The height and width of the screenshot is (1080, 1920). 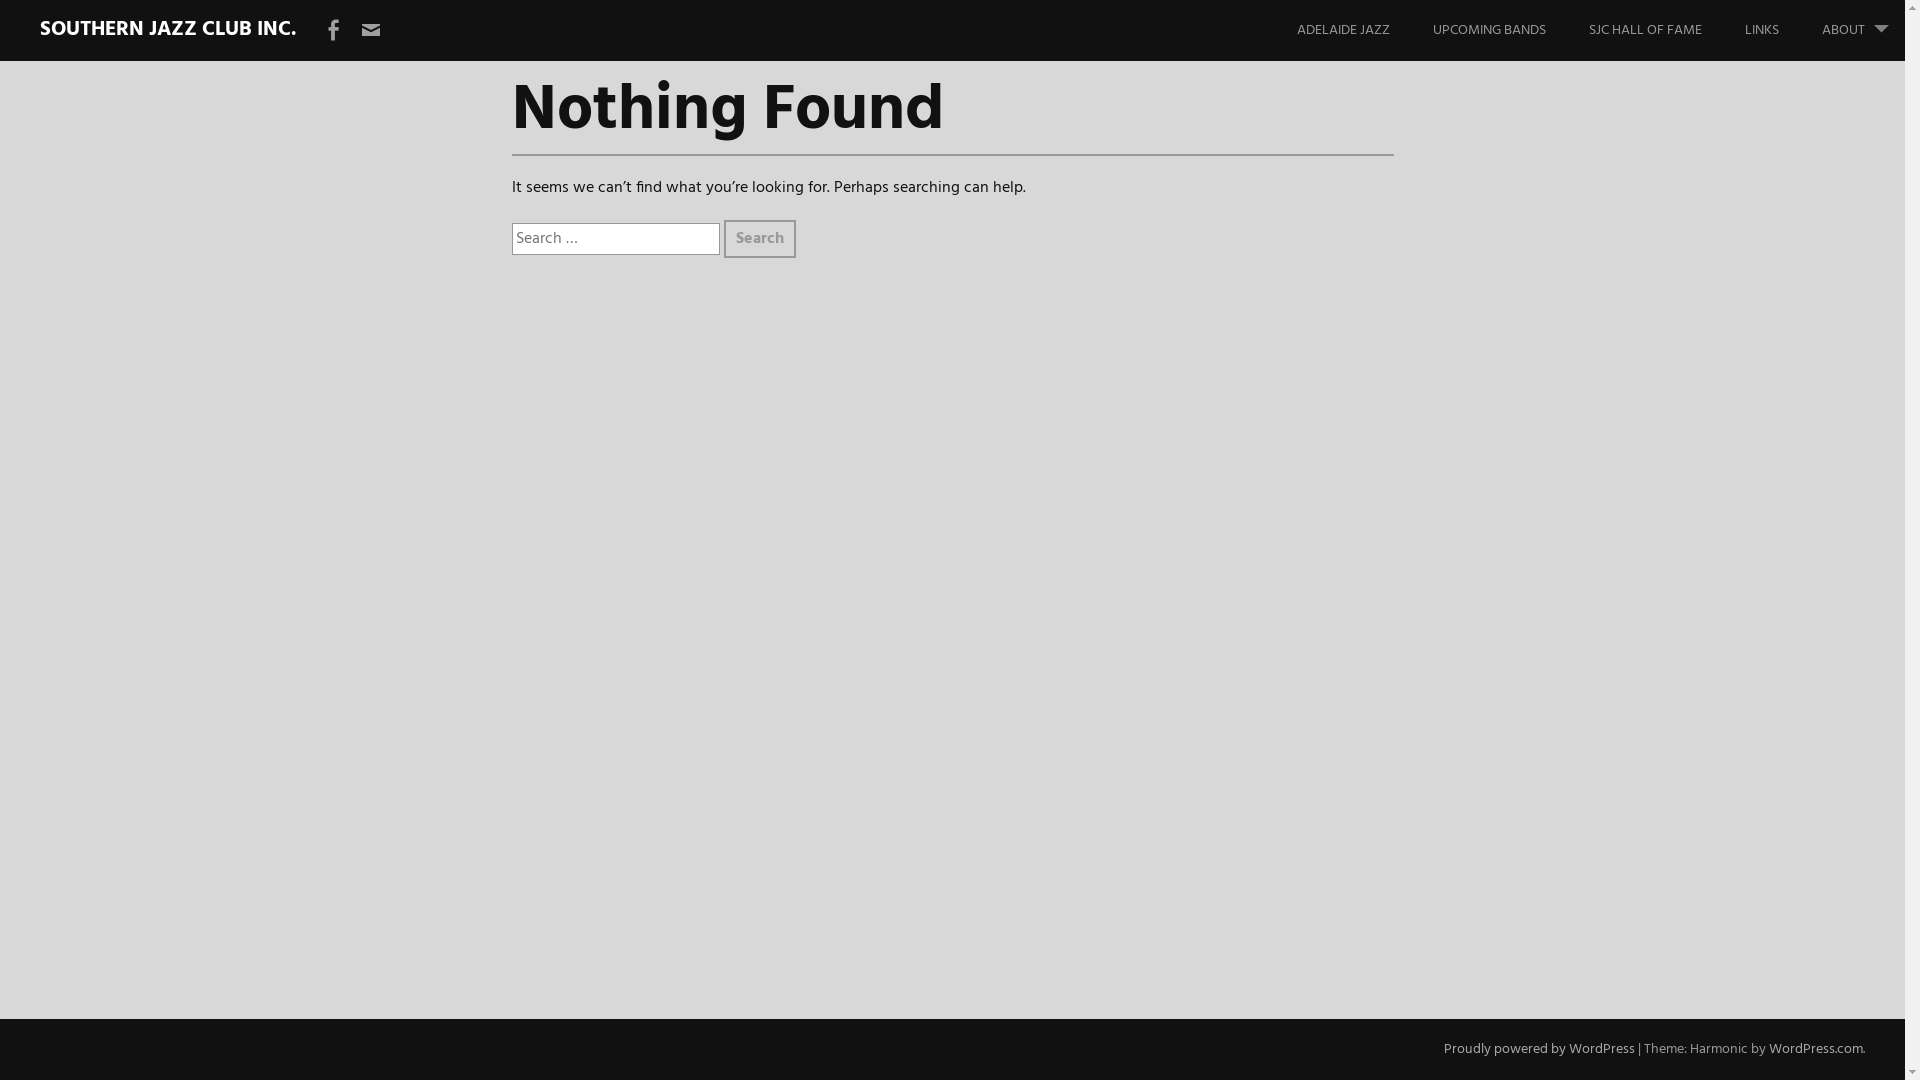 What do you see at coordinates (1510, 30) in the screenshot?
I see `UPCOMING BANDS` at bounding box center [1510, 30].